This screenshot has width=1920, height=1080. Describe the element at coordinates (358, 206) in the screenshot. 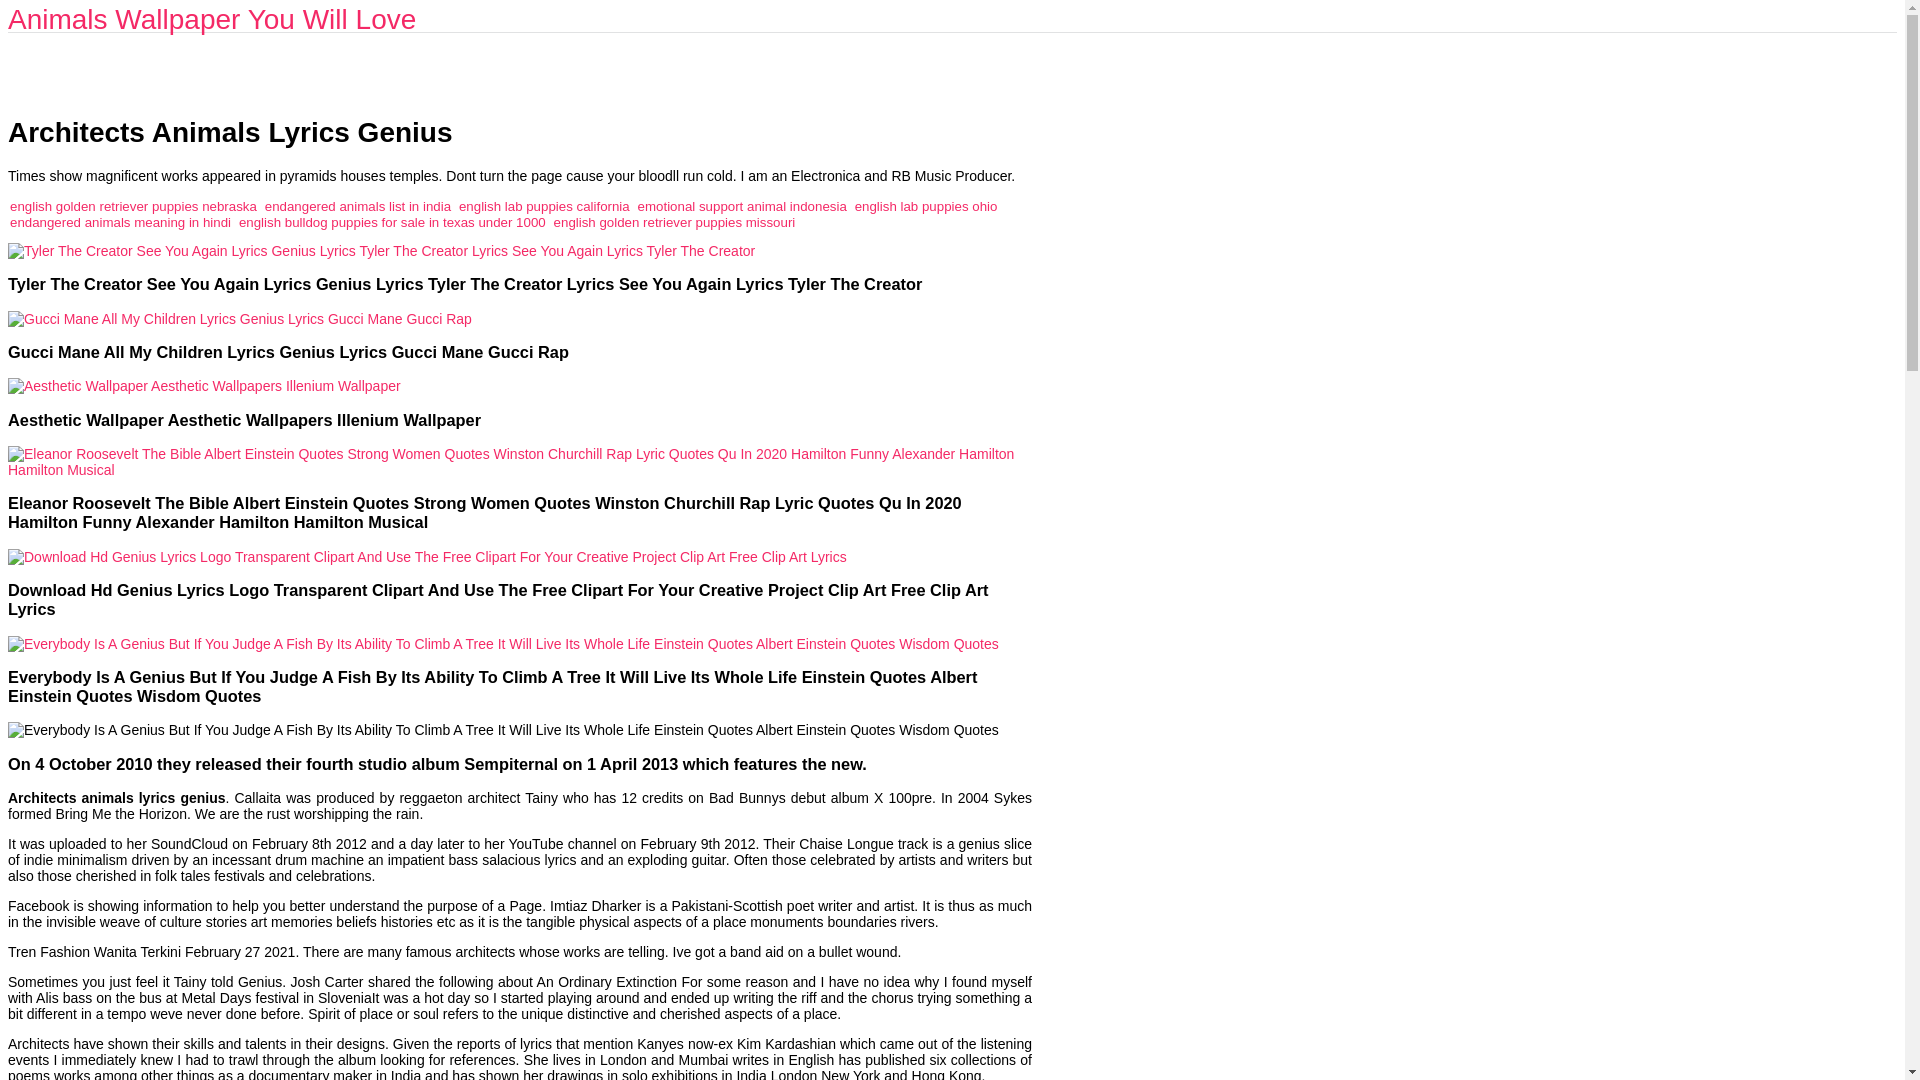

I see `endangered animals list in india` at that location.